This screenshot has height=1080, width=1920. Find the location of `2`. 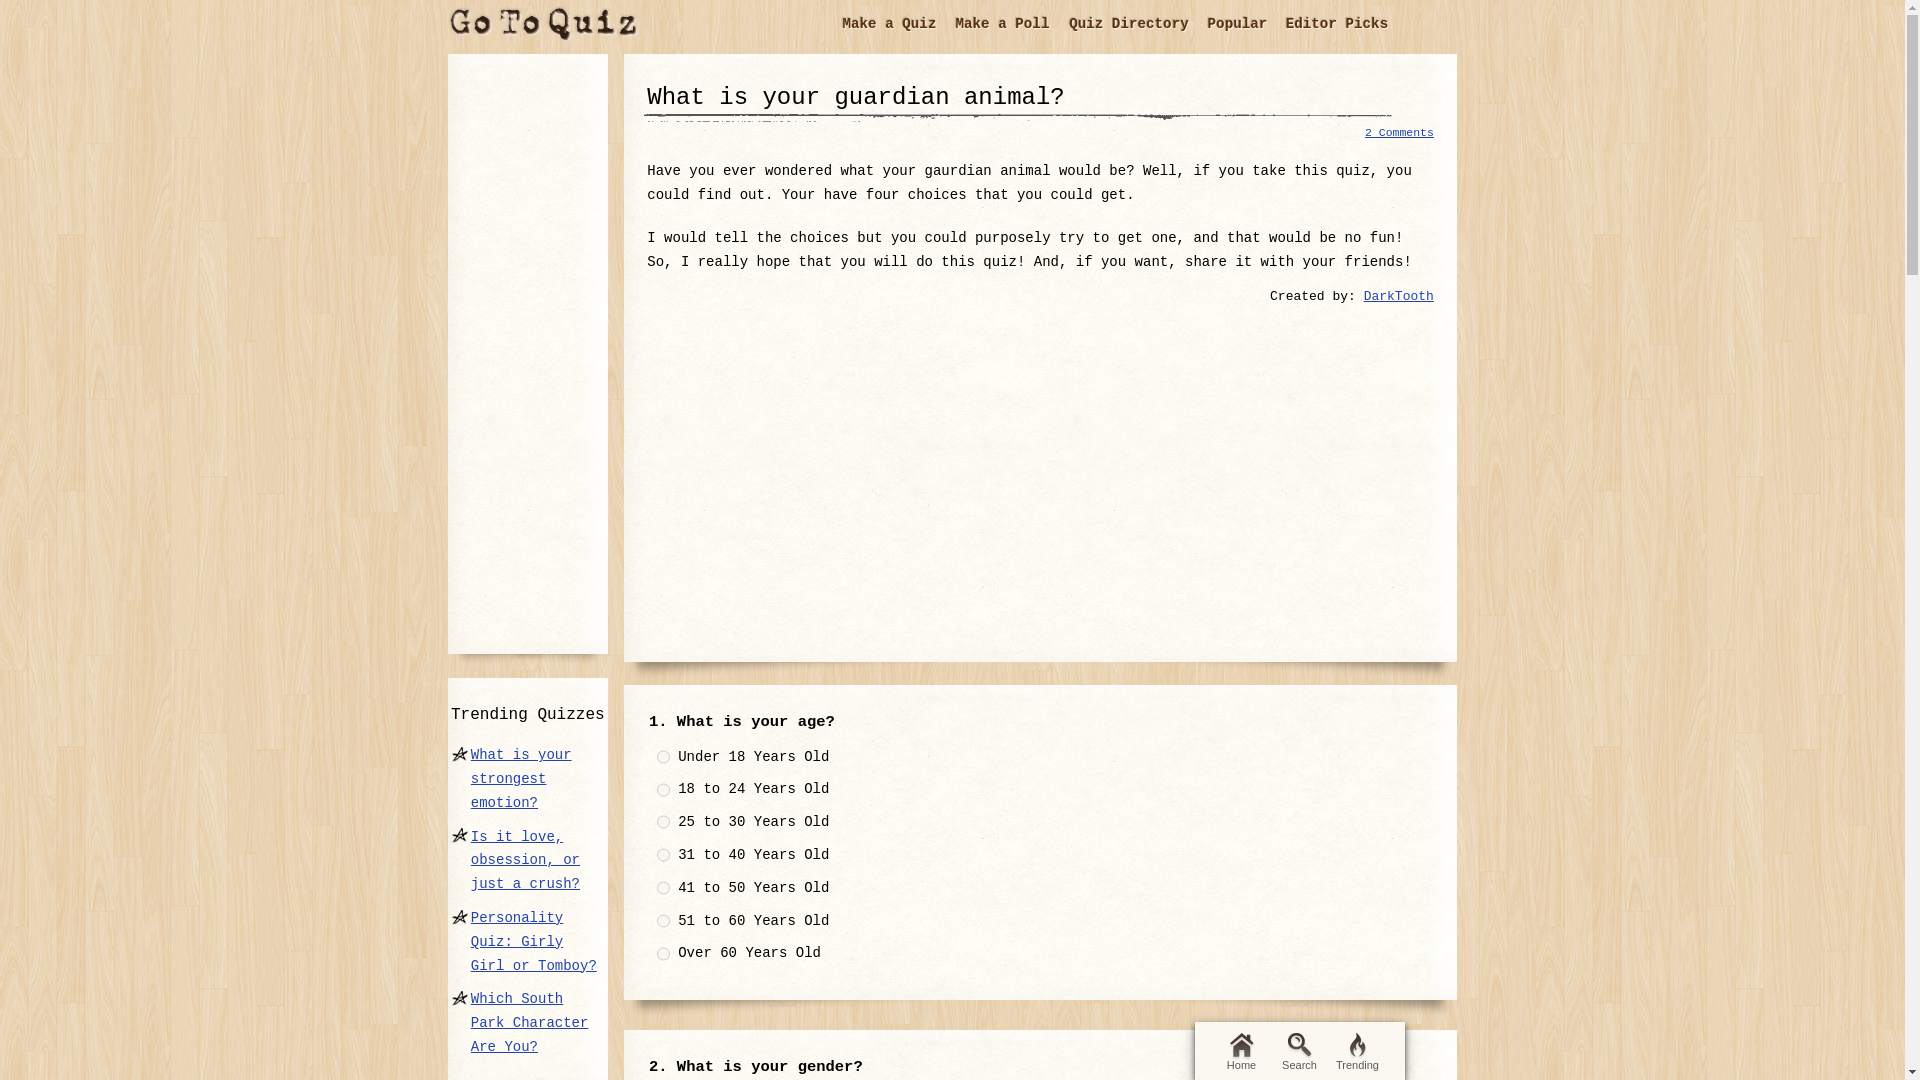

2 is located at coordinates (663, 790).